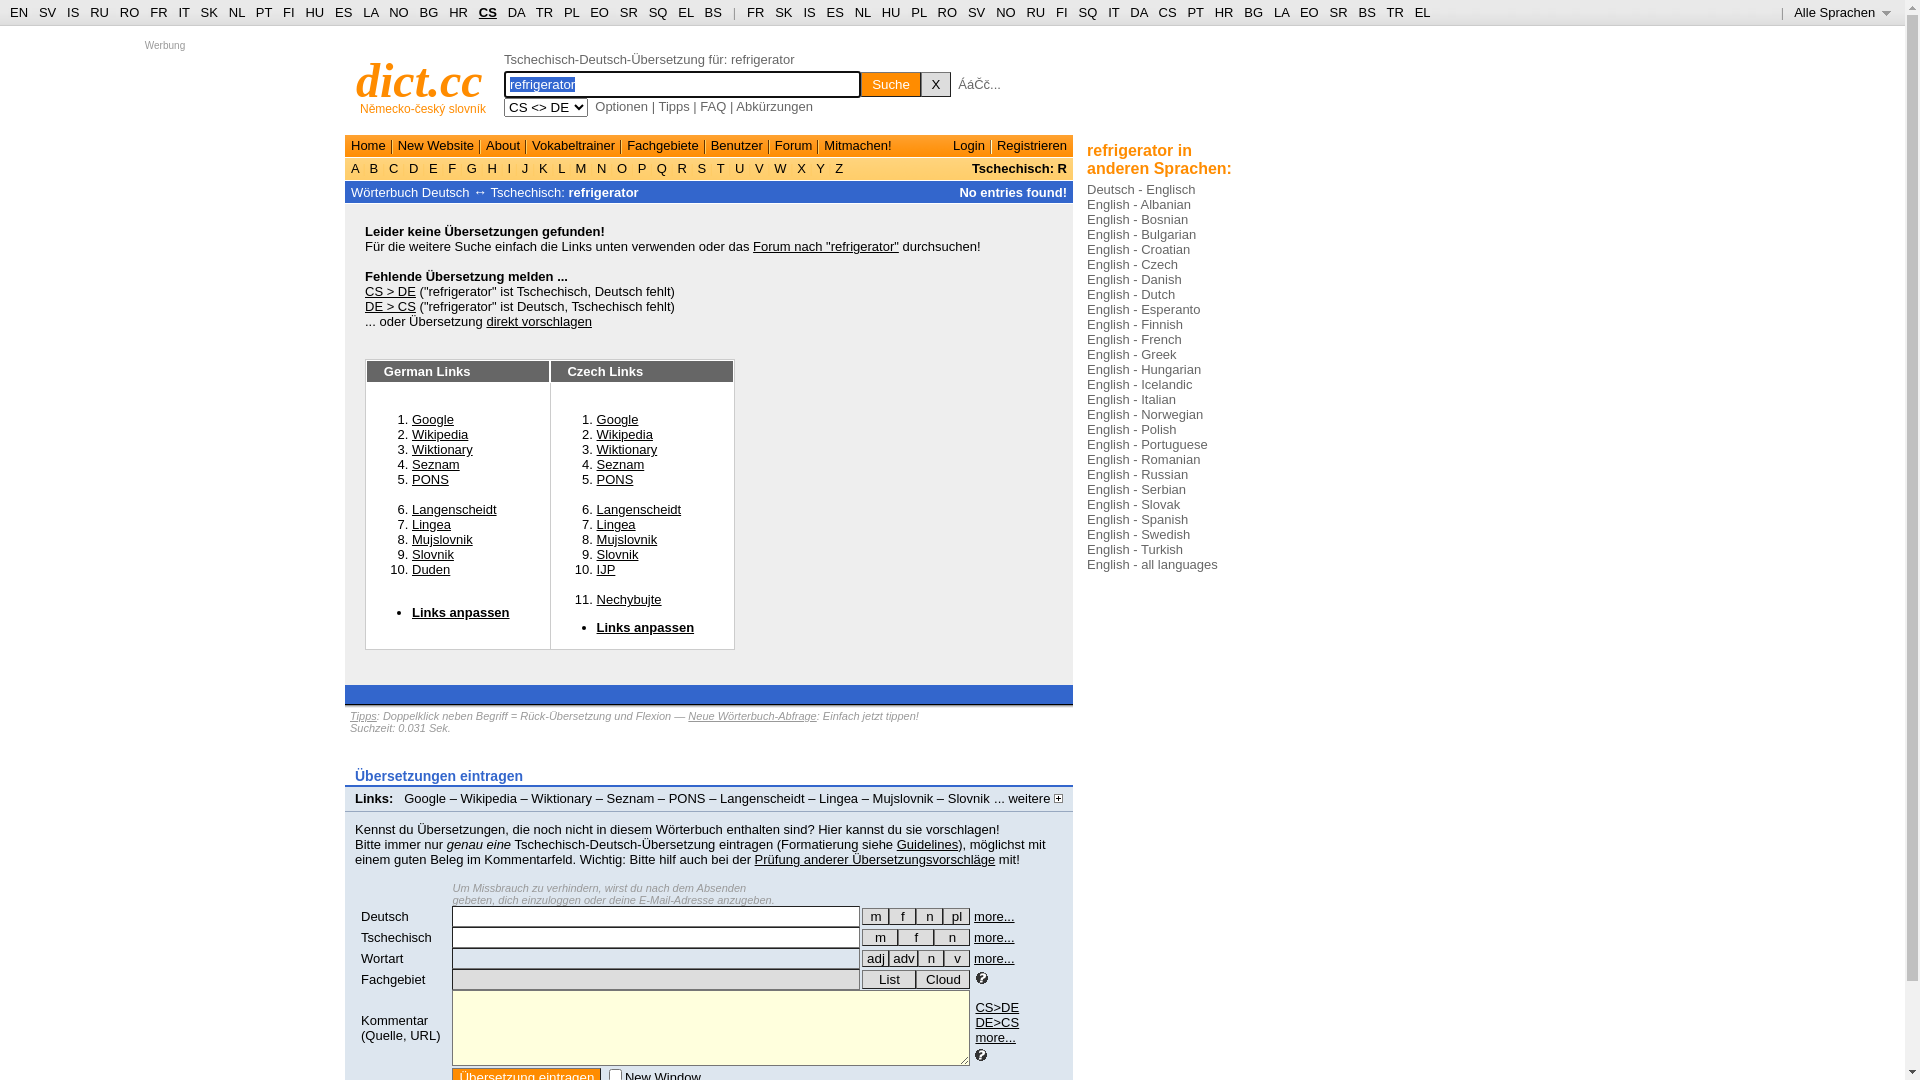  What do you see at coordinates (618, 420) in the screenshot?
I see `Google` at bounding box center [618, 420].